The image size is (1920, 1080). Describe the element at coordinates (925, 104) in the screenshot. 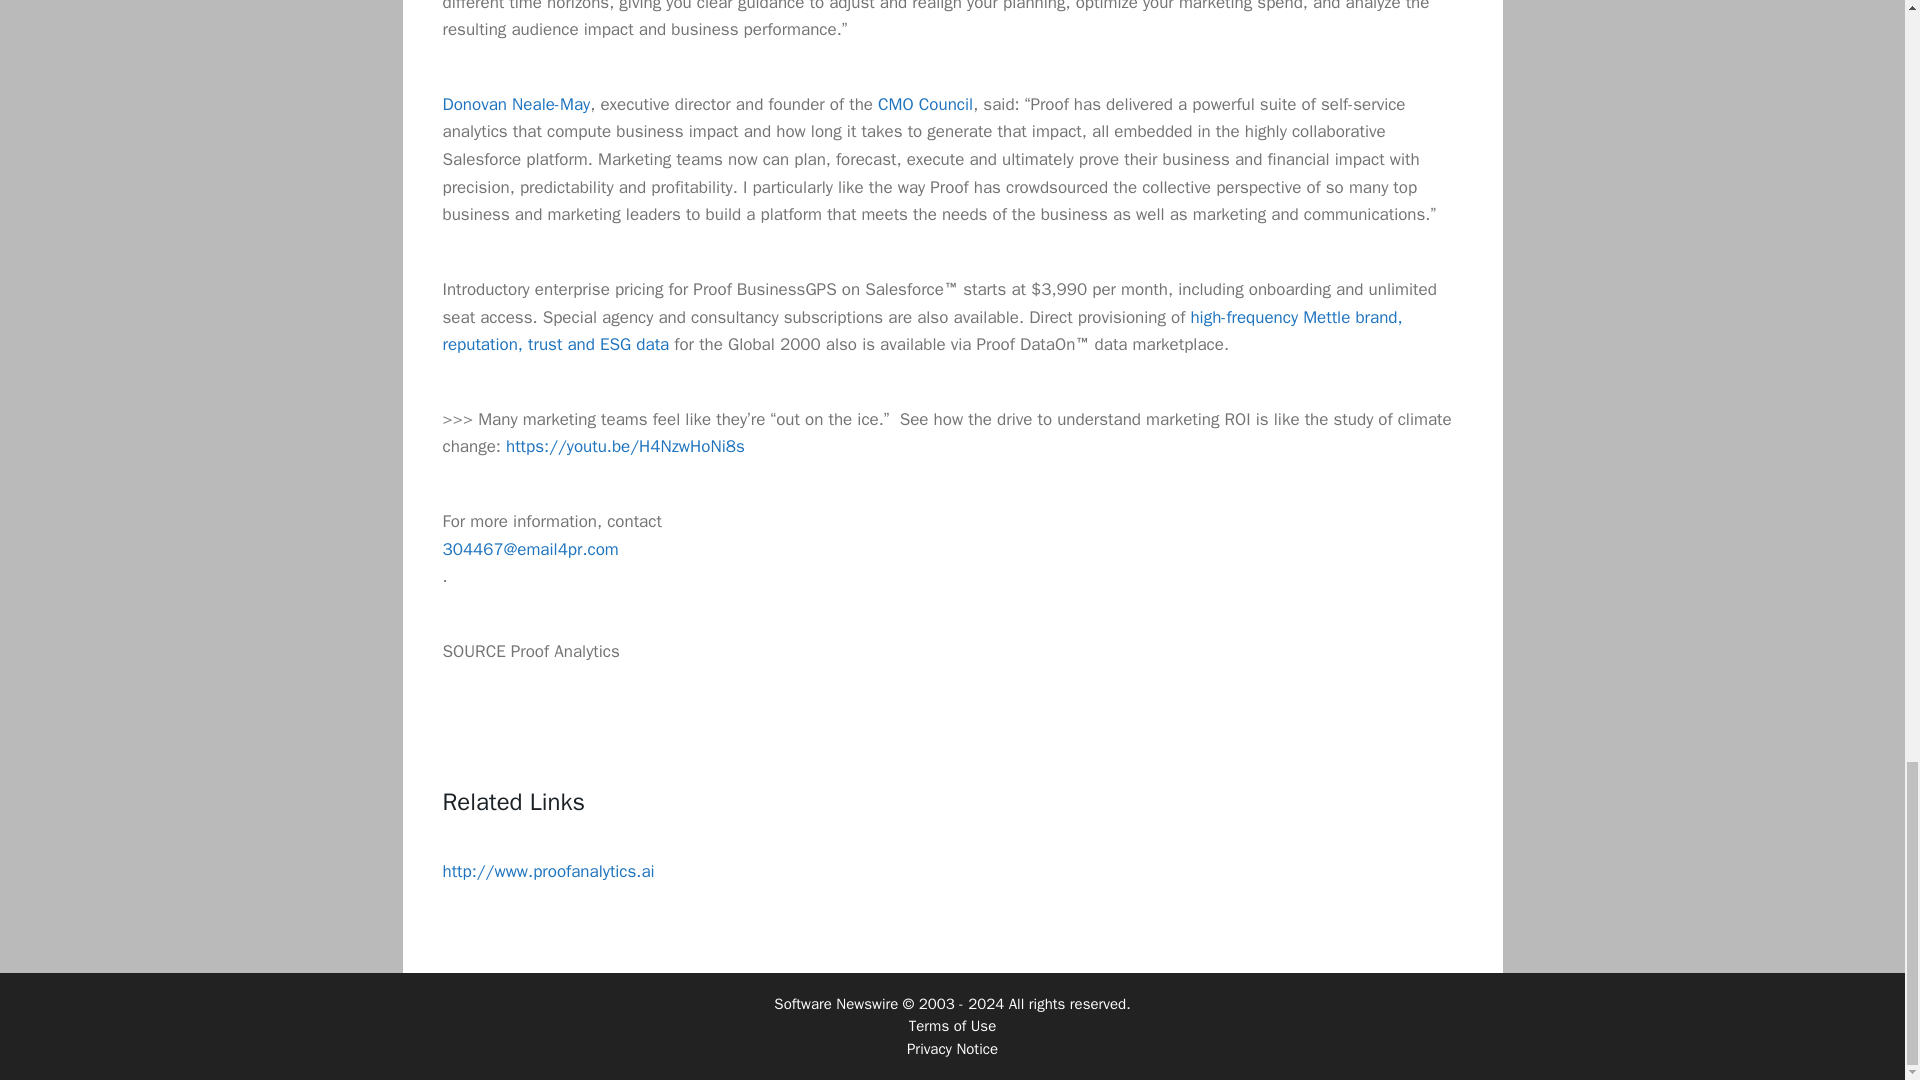

I see `CMO Council` at that location.